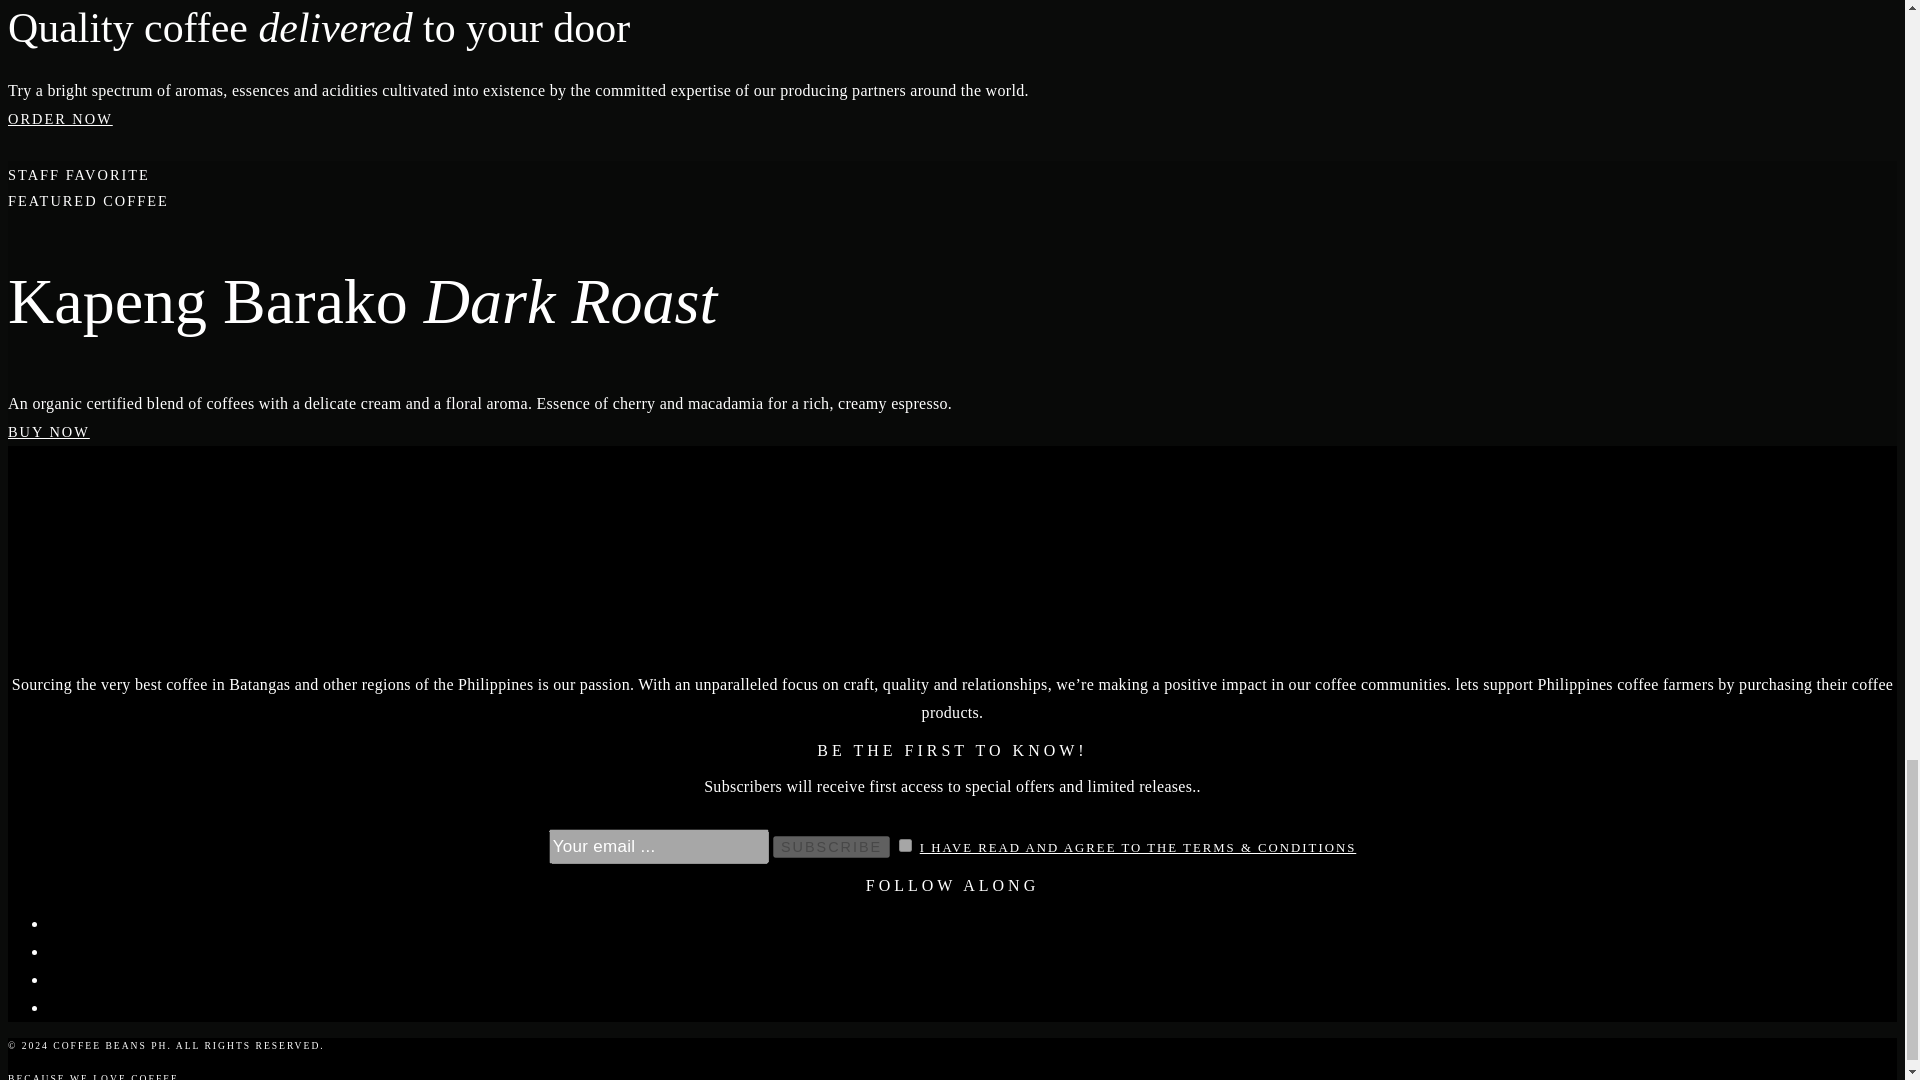 This screenshot has height=1080, width=1920. I want to click on ORDER NOW, so click(60, 119).